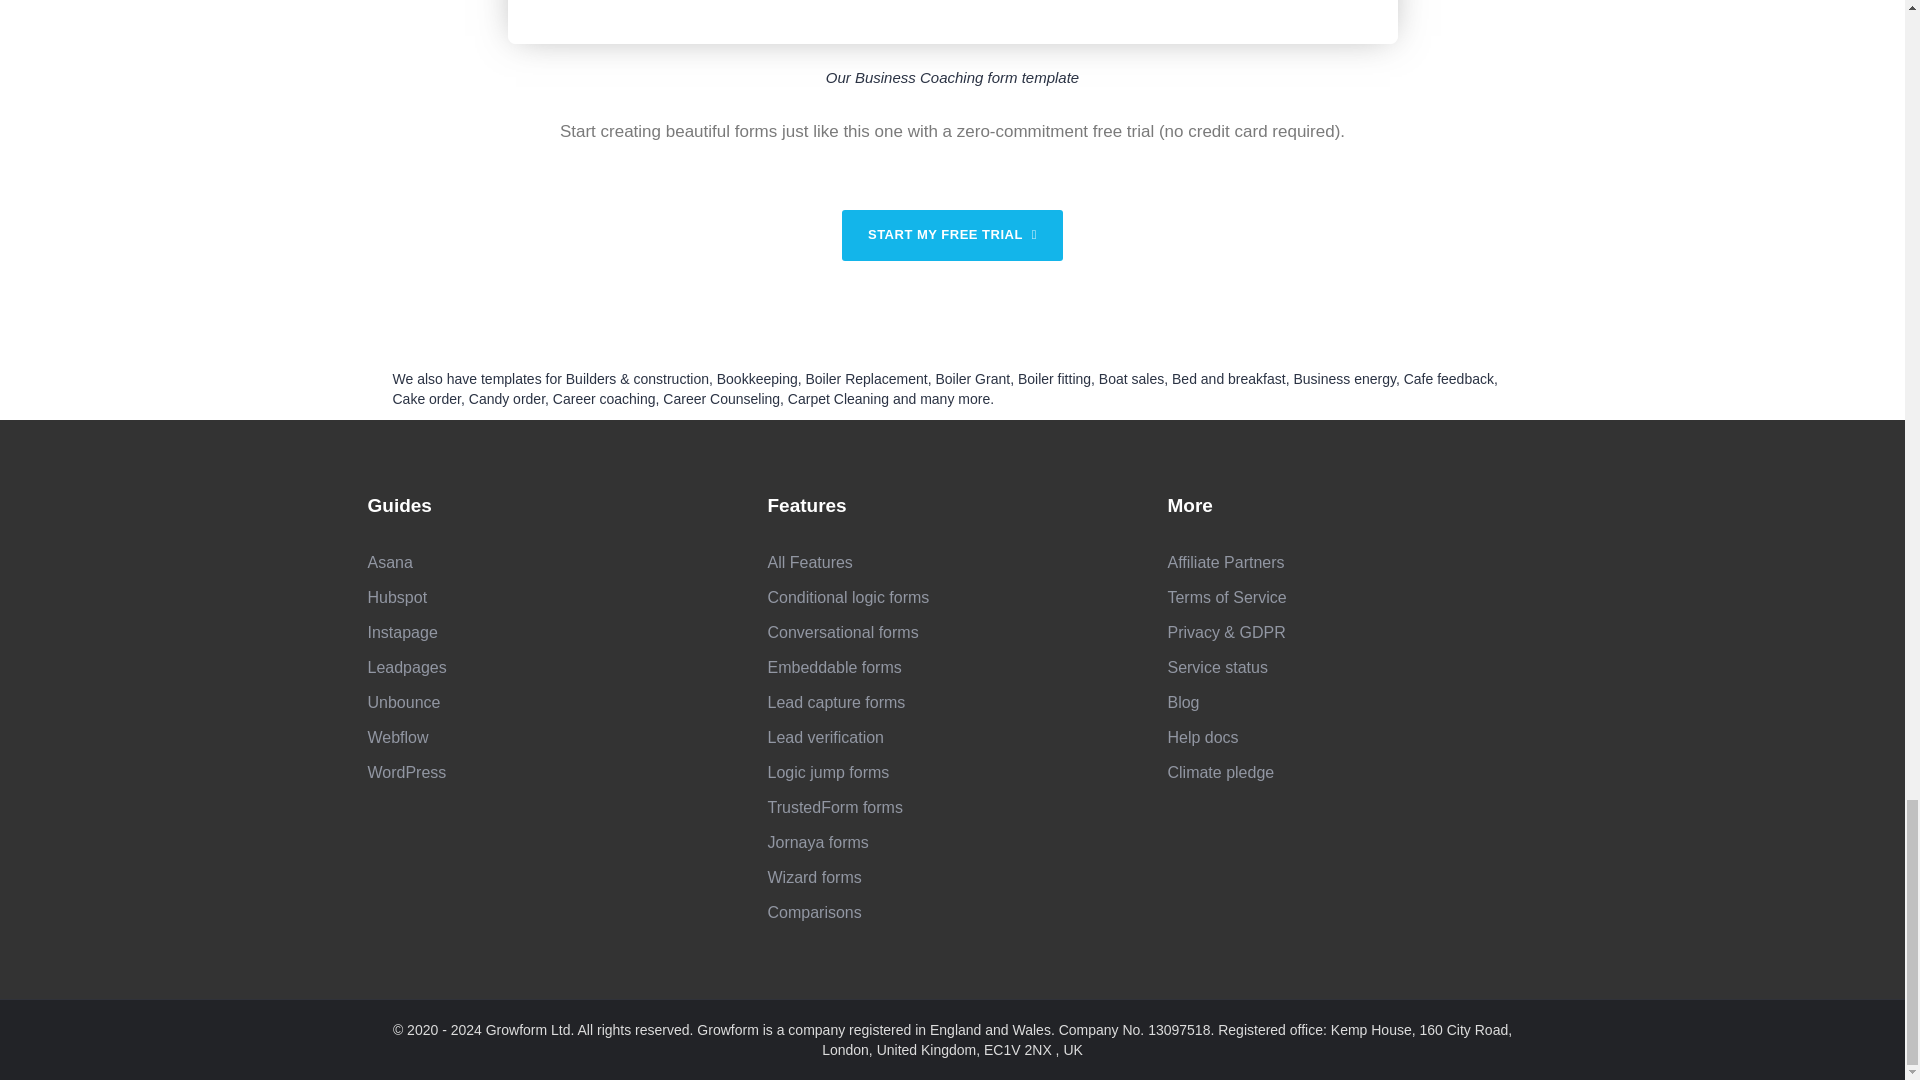 This screenshot has width=1920, height=1080. I want to click on Conditional logic forms, so click(848, 596).